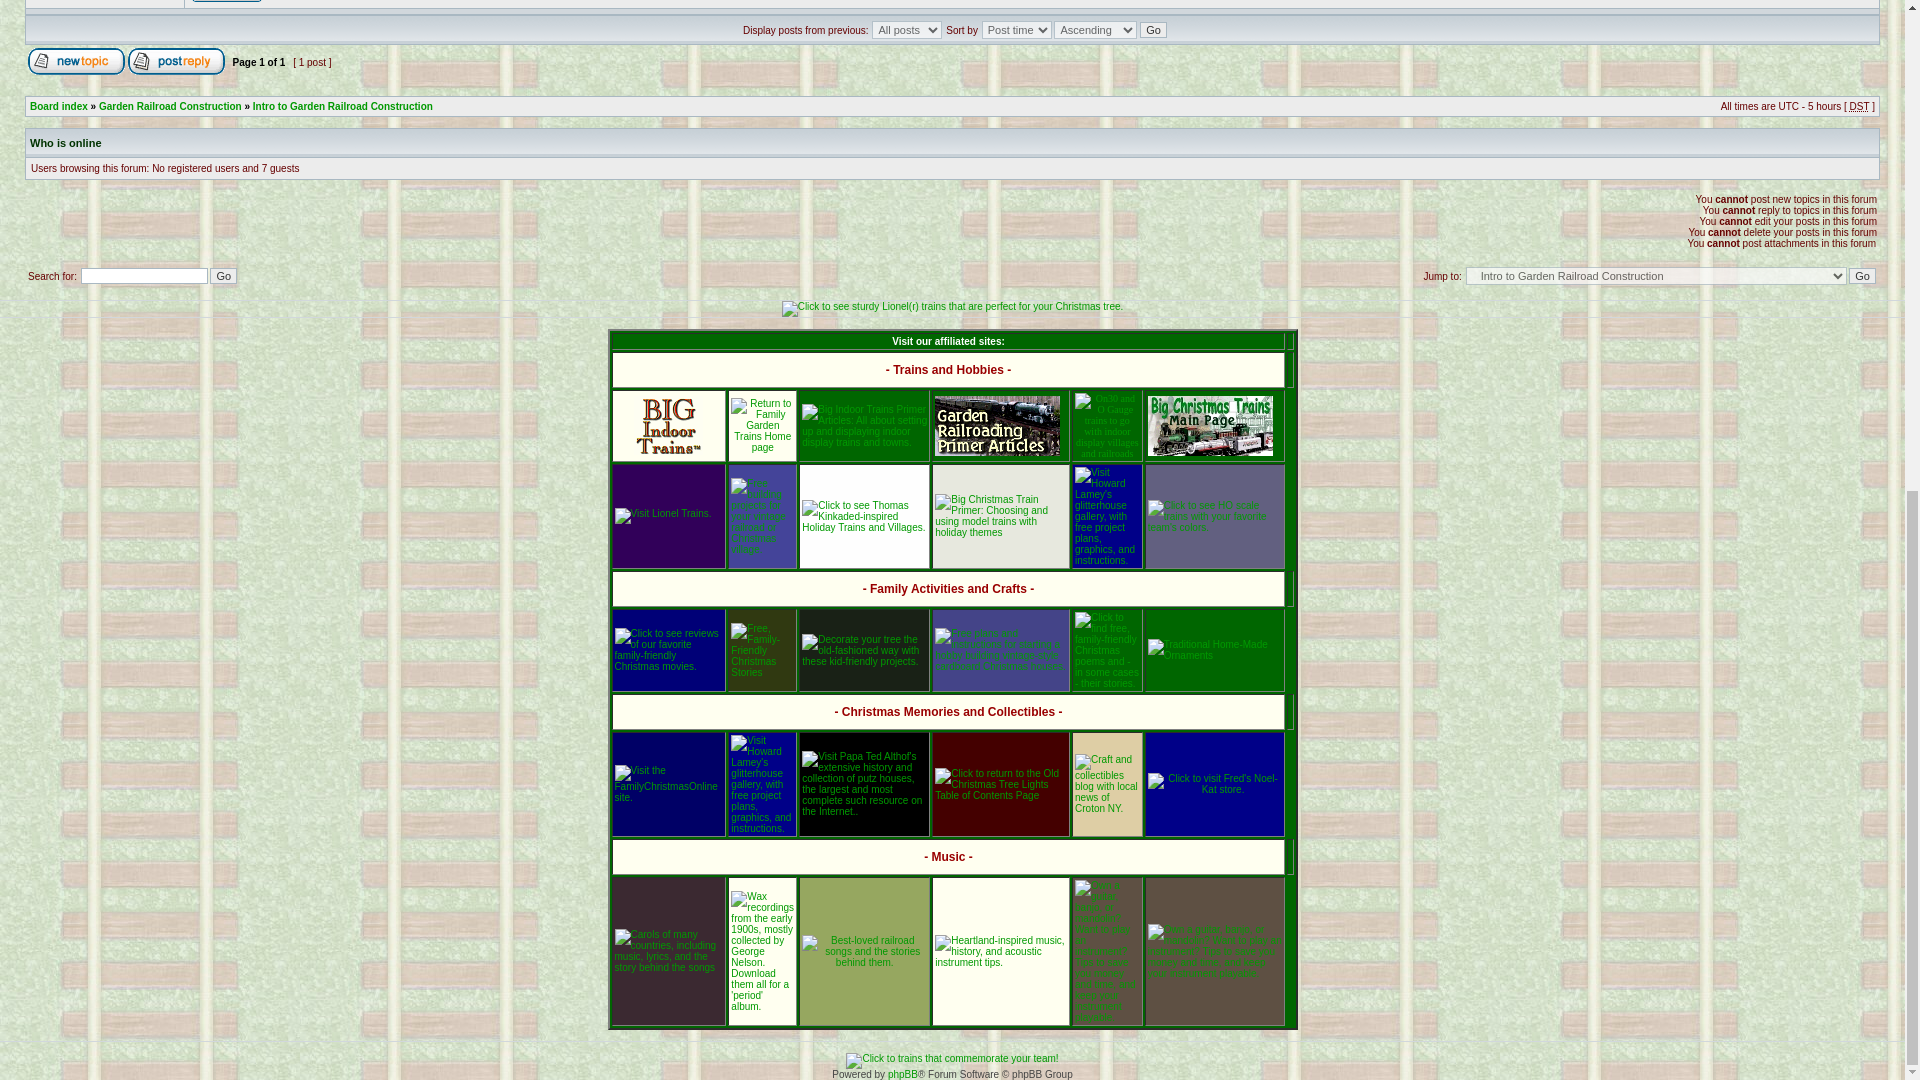  Describe the element at coordinates (59, 106) in the screenshot. I see `Board index` at that location.